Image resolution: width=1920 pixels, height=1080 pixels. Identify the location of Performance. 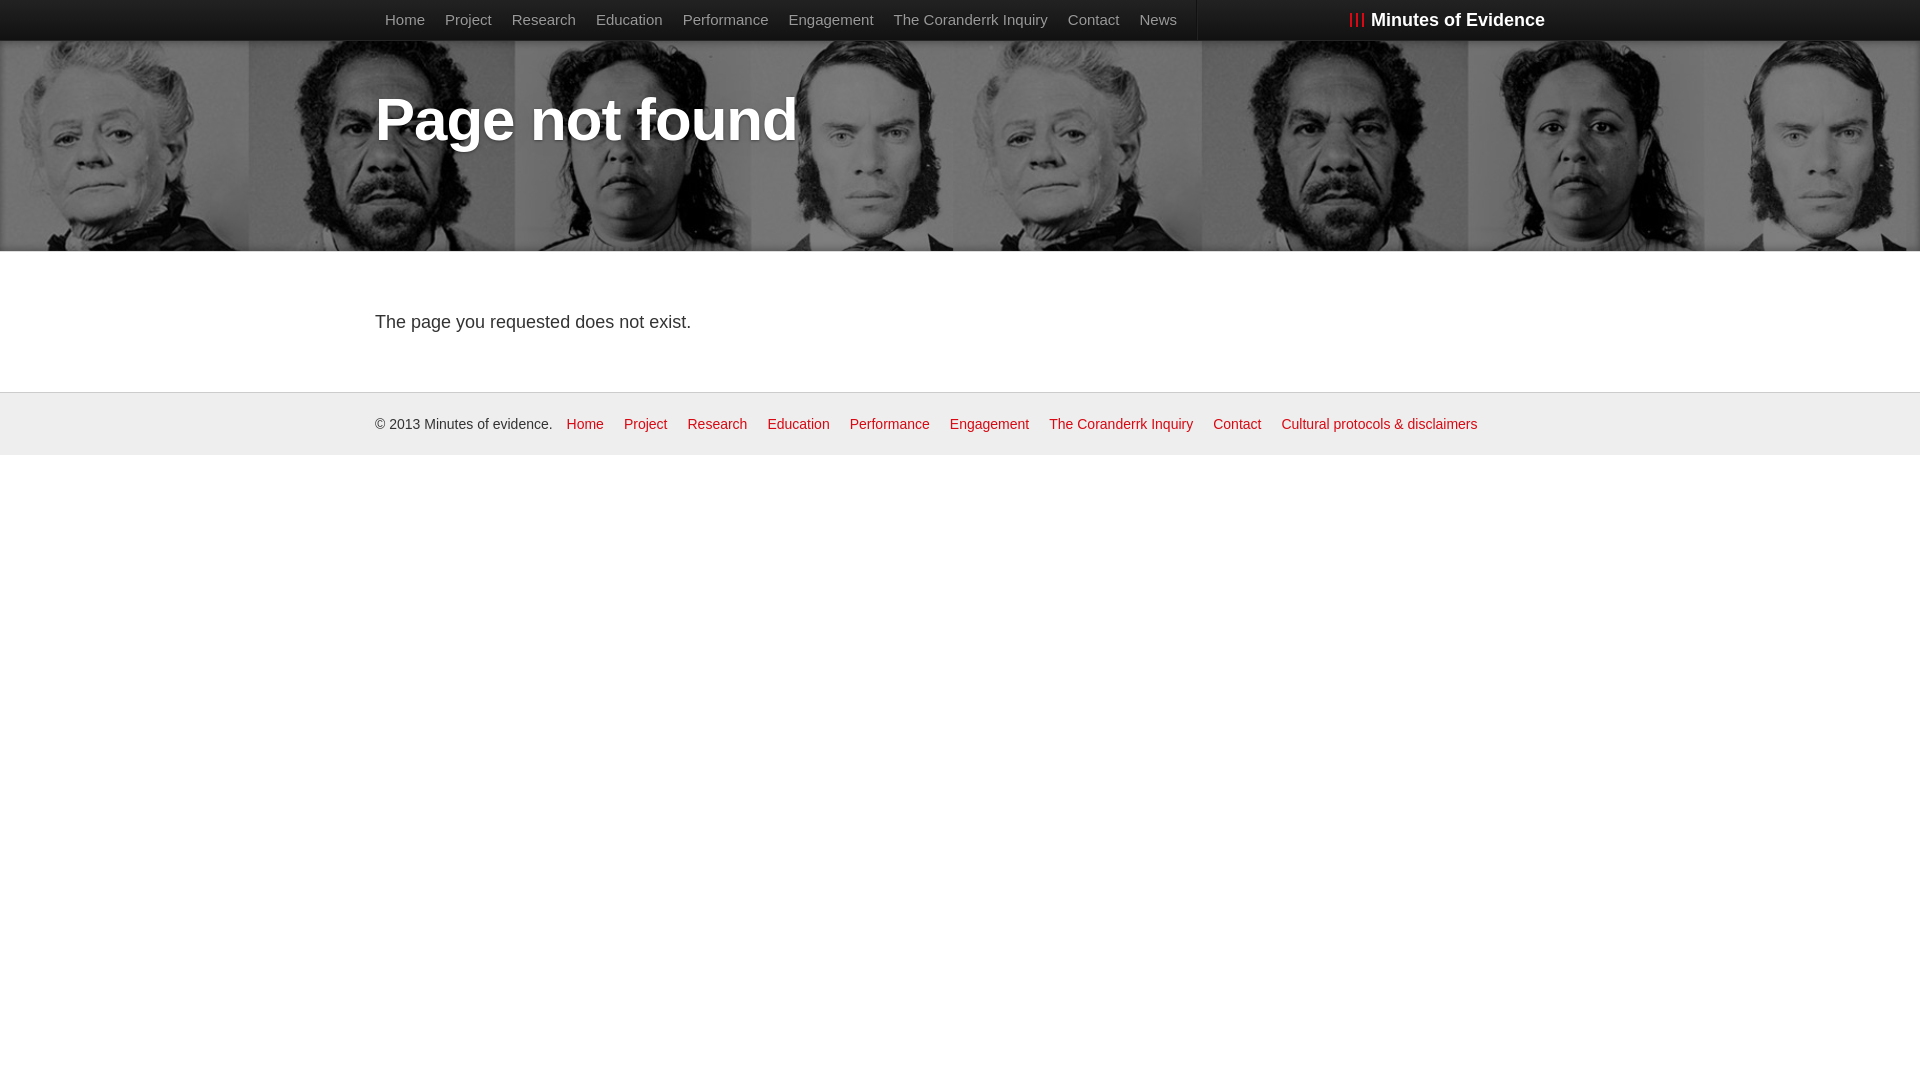
(726, 20).